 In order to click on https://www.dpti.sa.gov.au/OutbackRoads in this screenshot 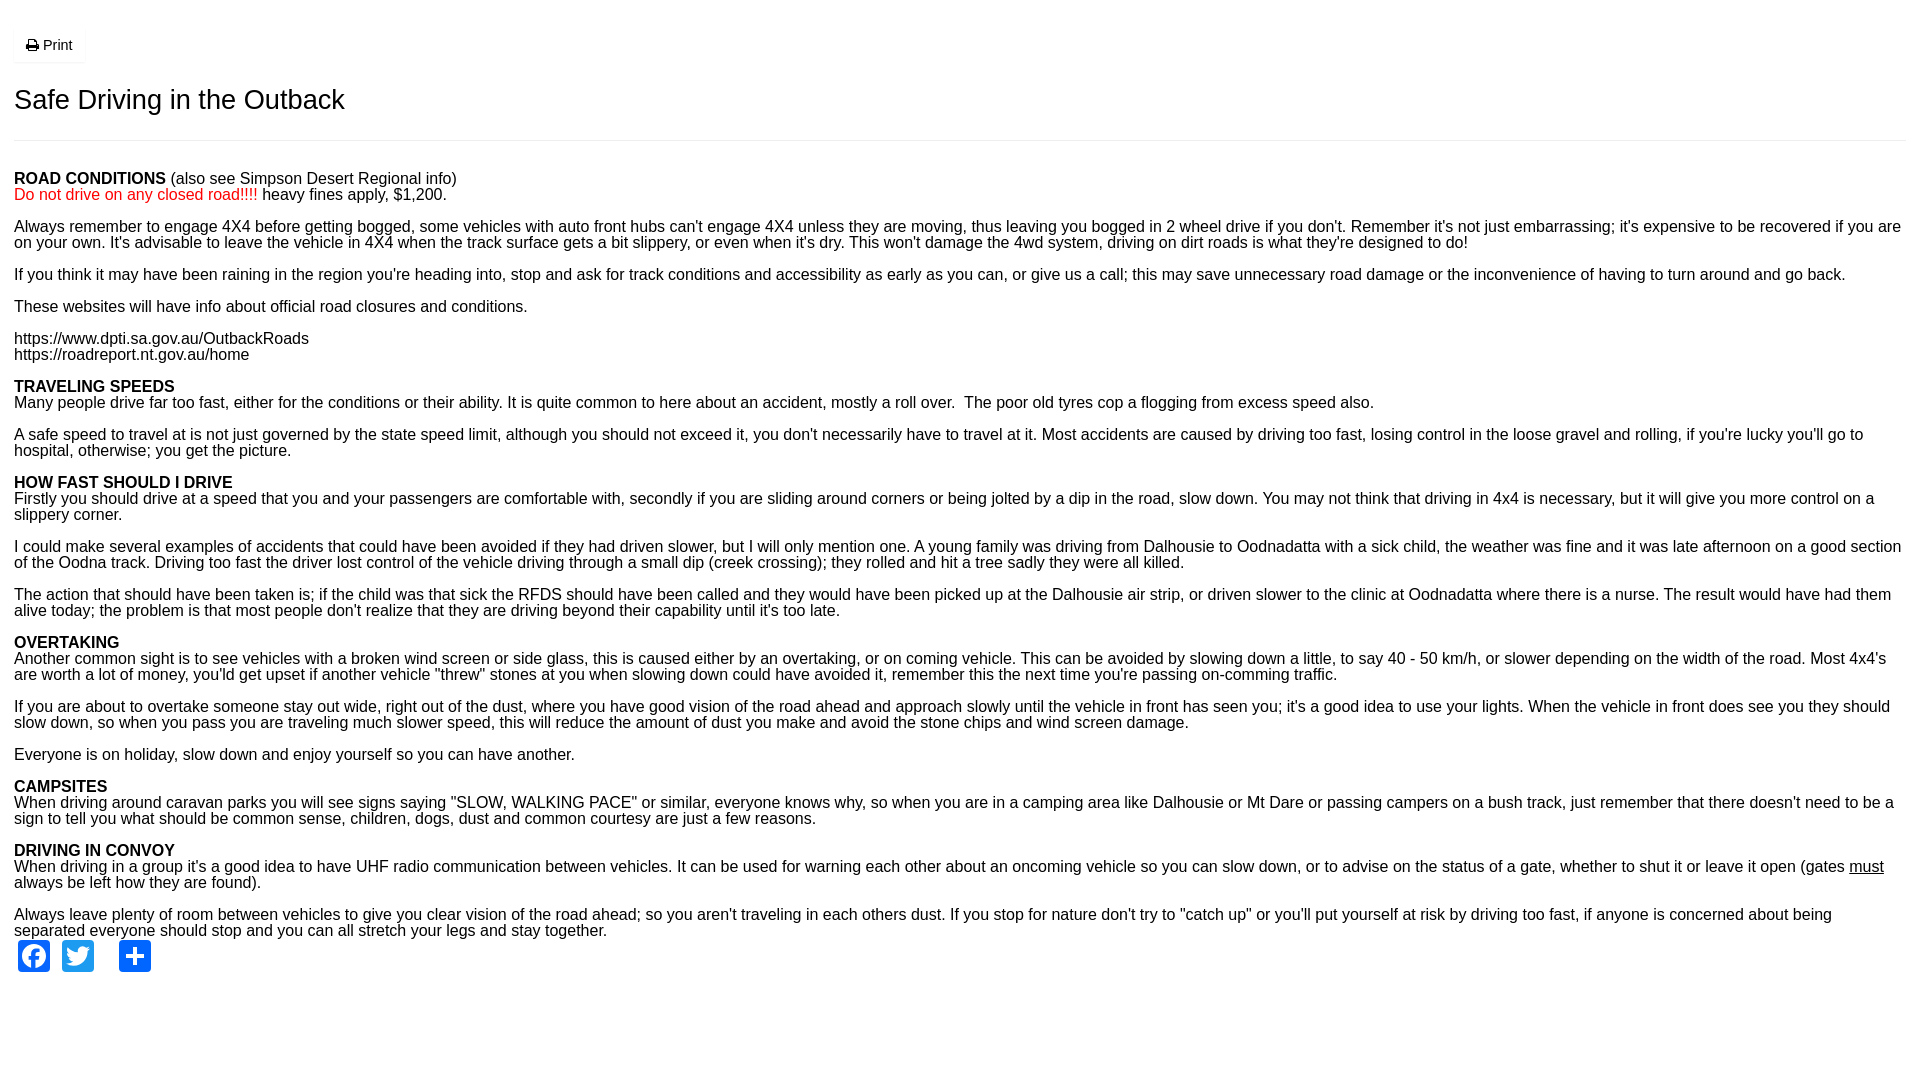, I will do `click(162, 346)`.